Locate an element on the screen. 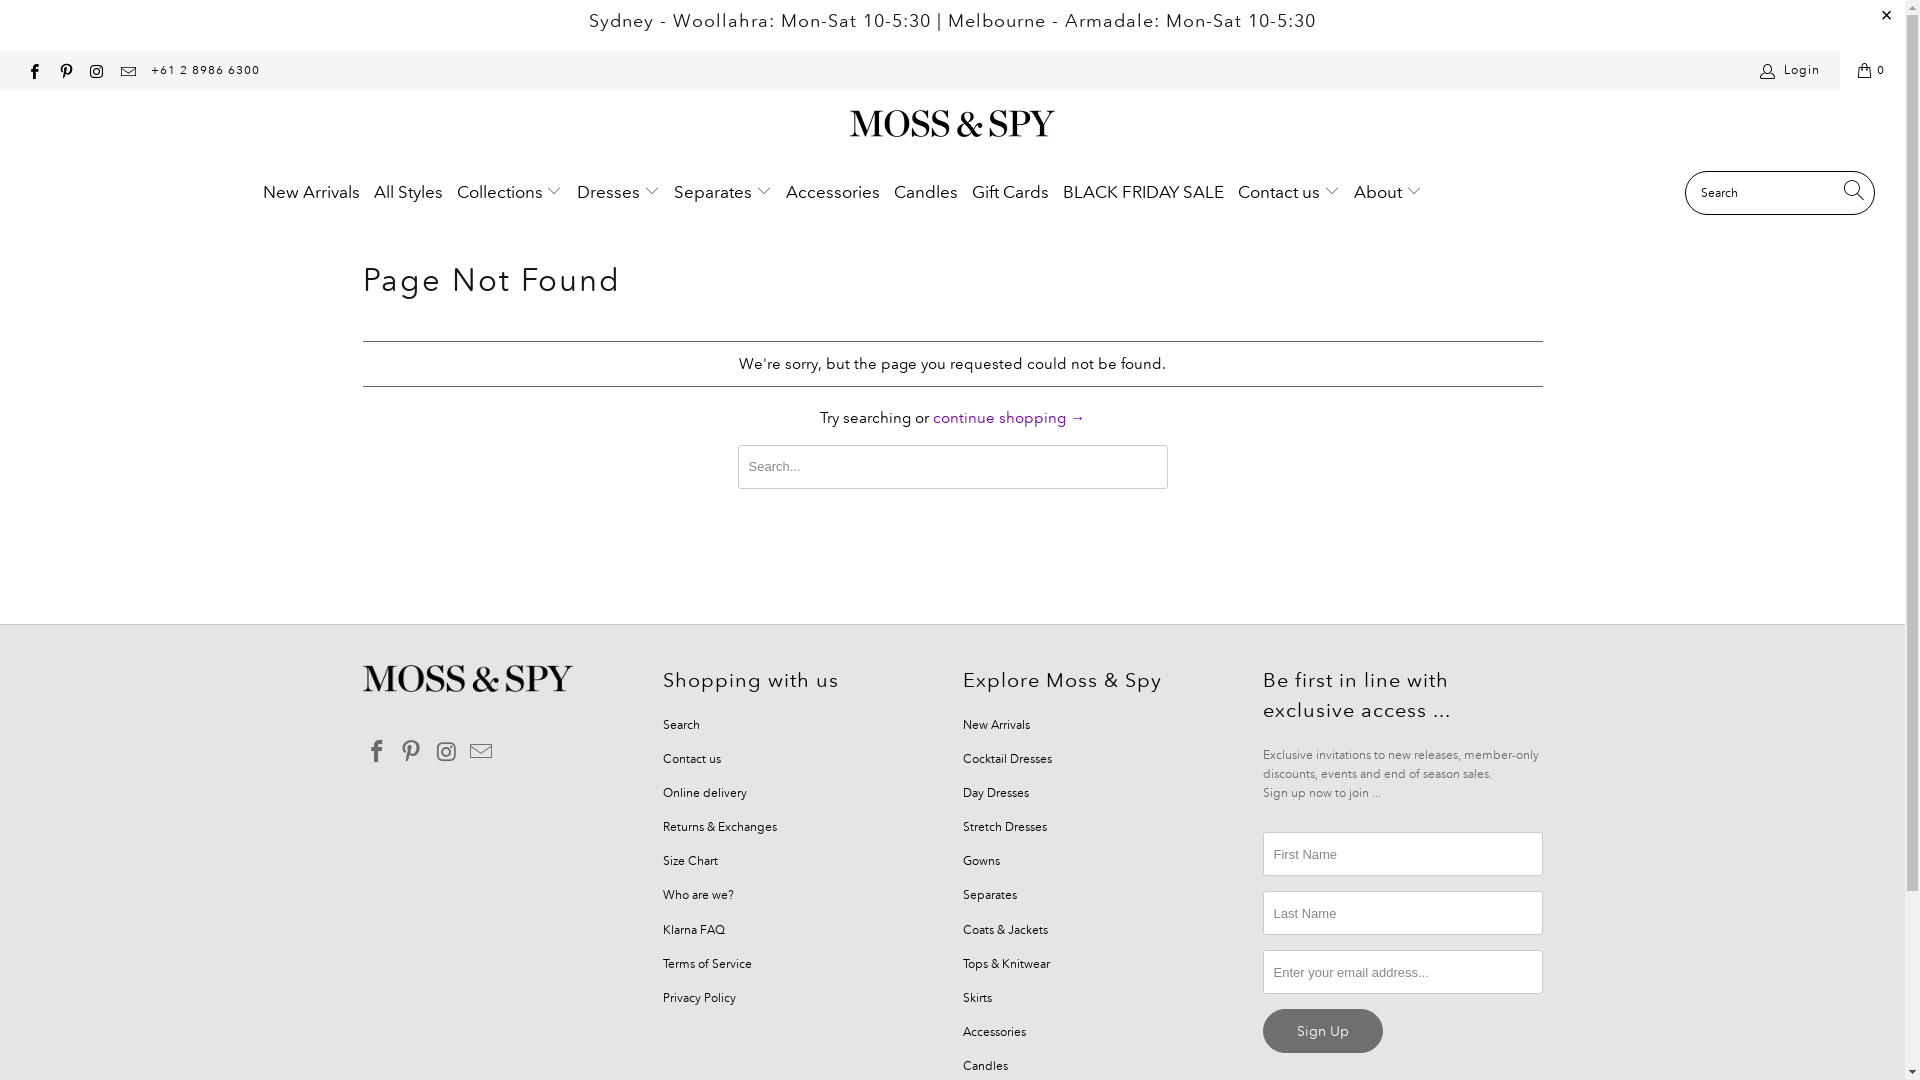 The height and width of the screenshot is (1080, 1920). Privacy Policy is located at coordinates (698, 998).